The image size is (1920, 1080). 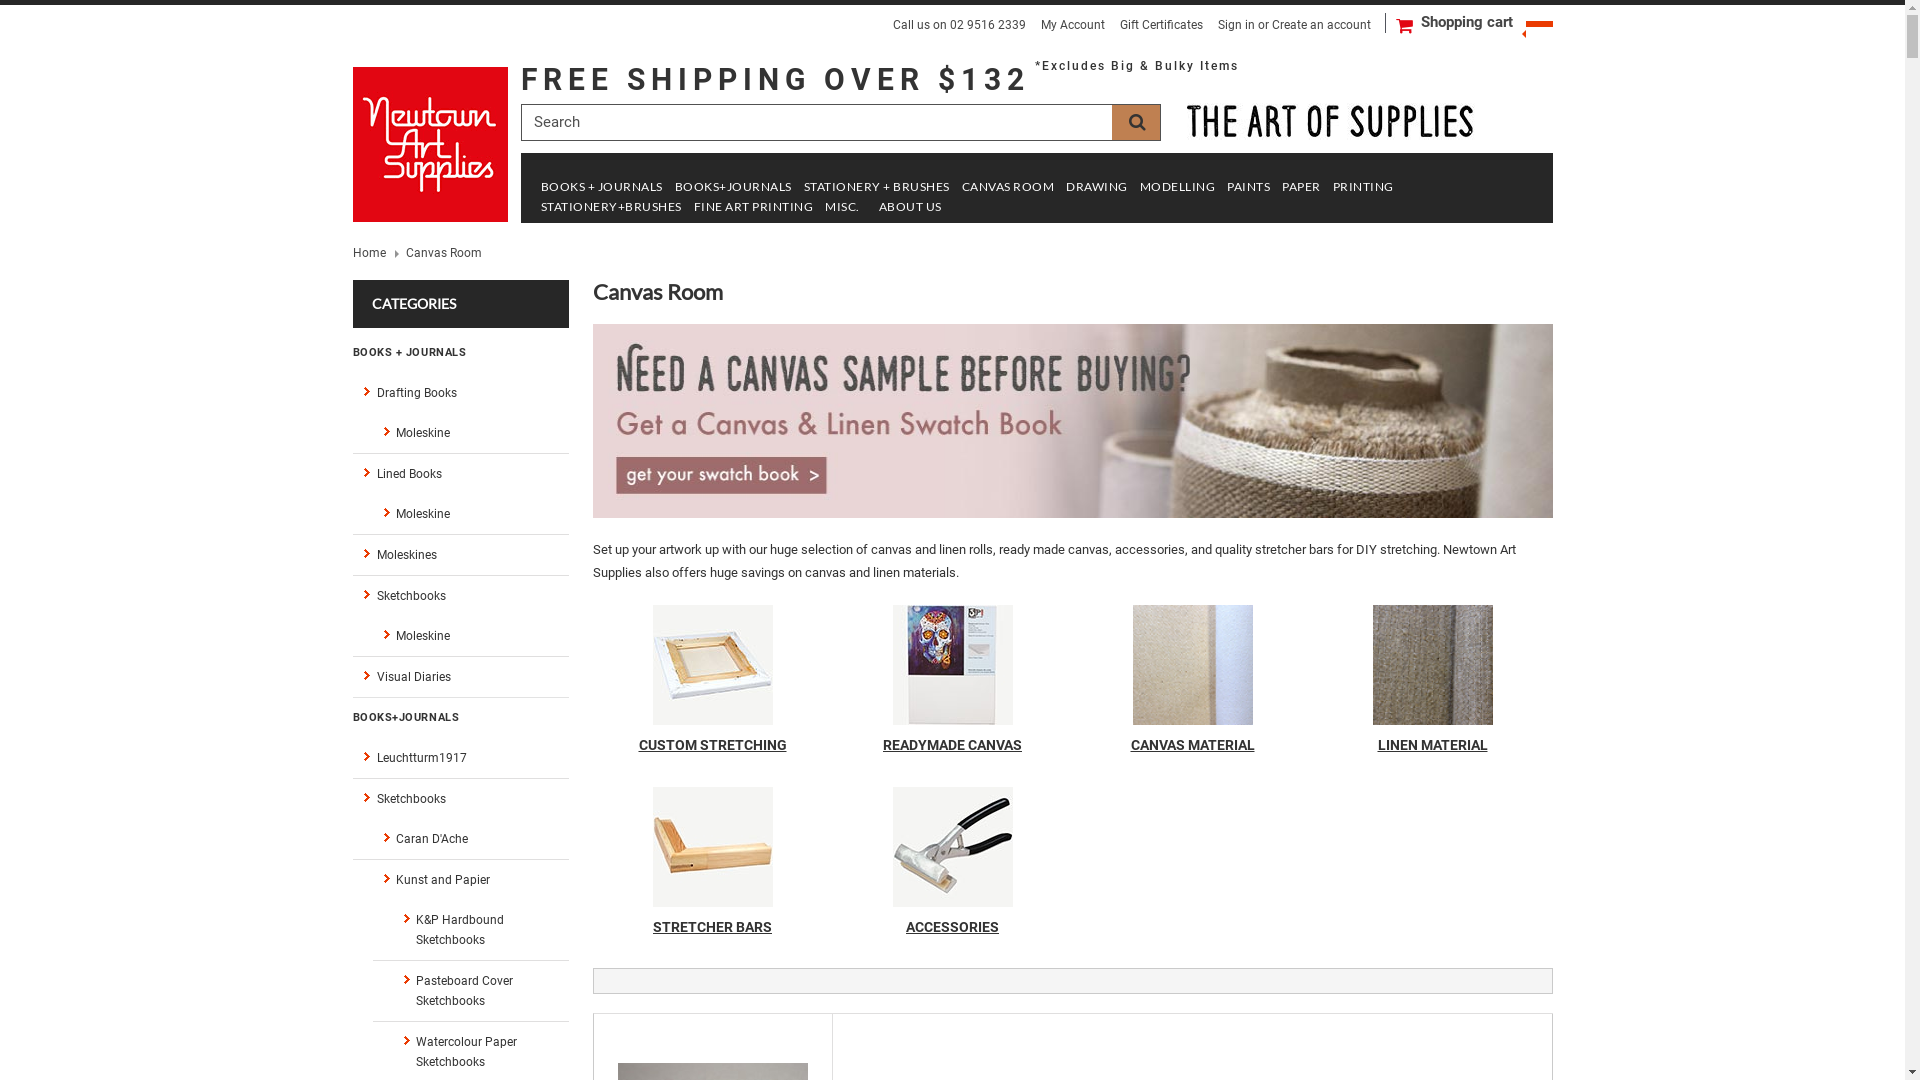 What do you see at coordinates (910, 208) in the screenshot?
I see `ABOUT US` at bounding box center [910, 208].